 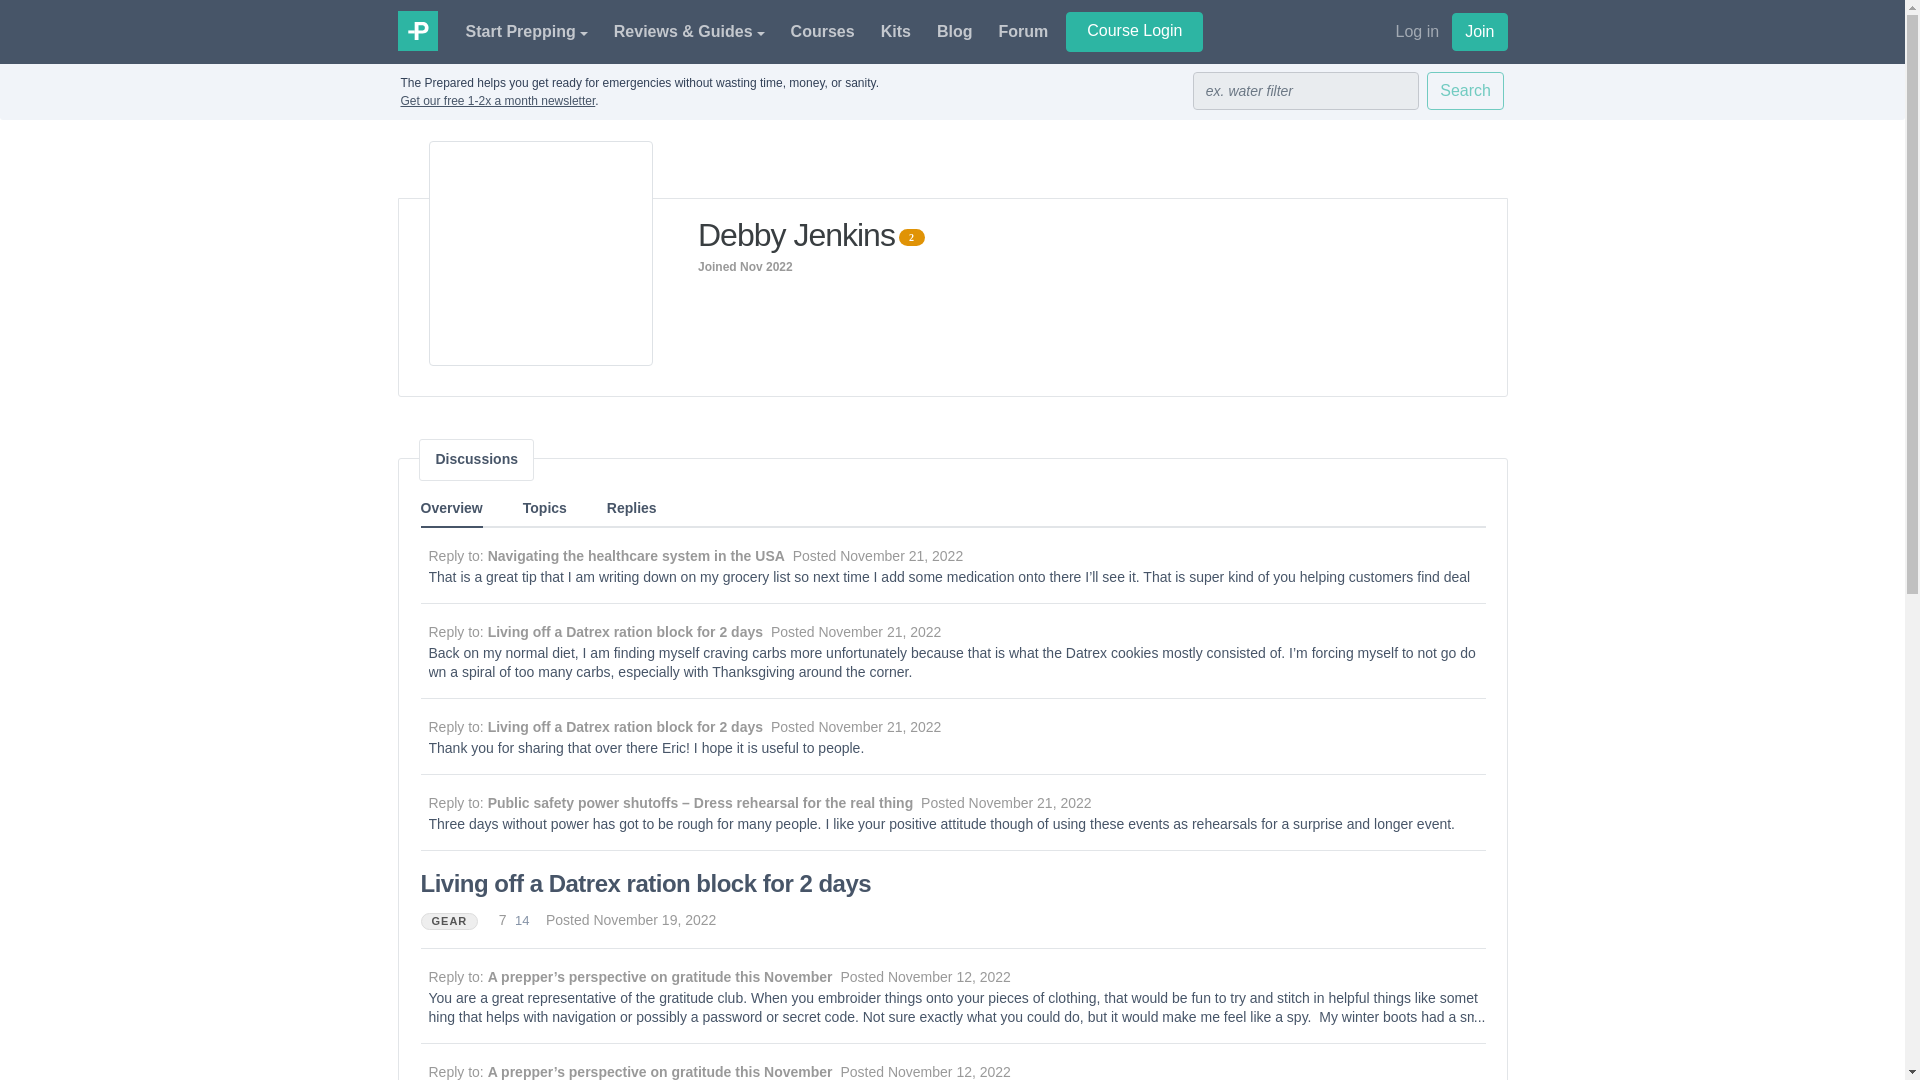 What do you see at coordinates (1479, 31) in the screenshot?
I see `Join` at bounding box center [1479, 31].